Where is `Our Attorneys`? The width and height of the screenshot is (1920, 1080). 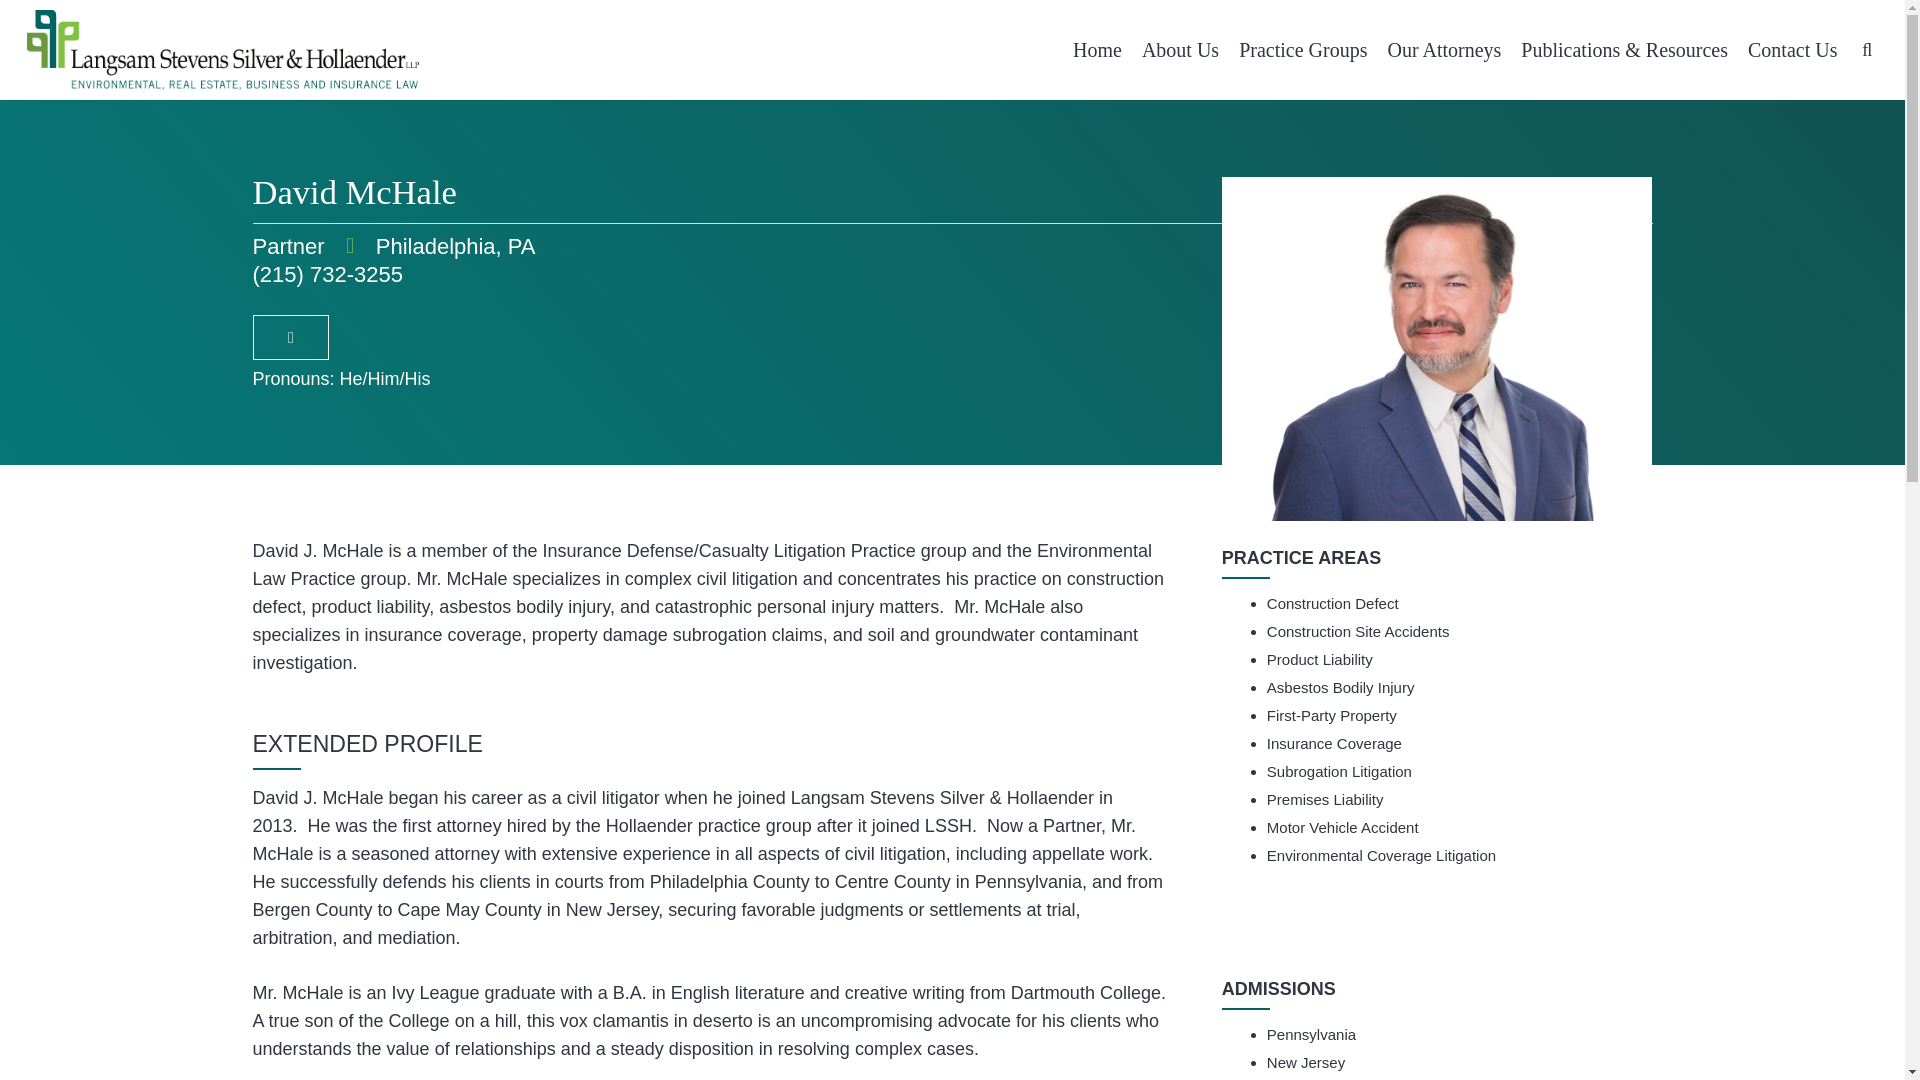 Our Attorneys is located at coordinates (1444, 50).